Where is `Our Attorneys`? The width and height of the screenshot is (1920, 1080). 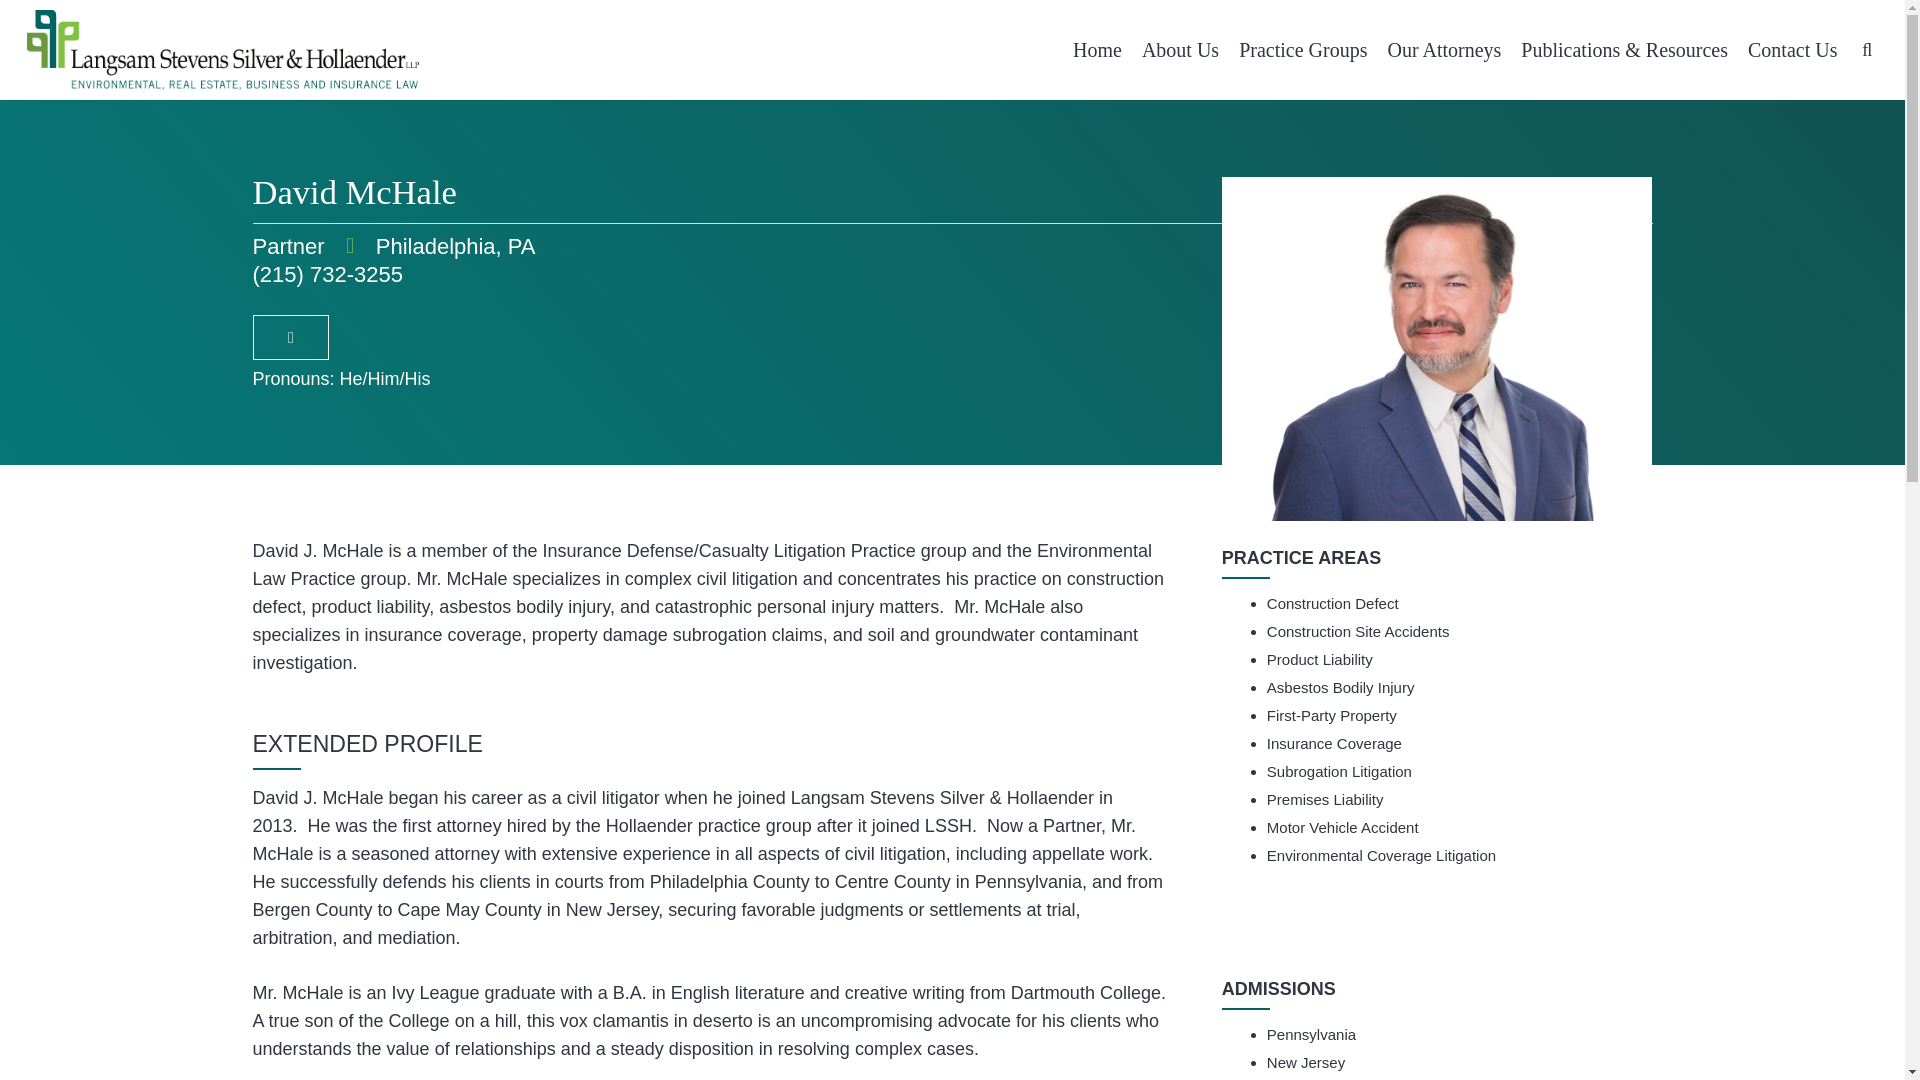 Our Attorneys is located at coordinates (1444, 50).